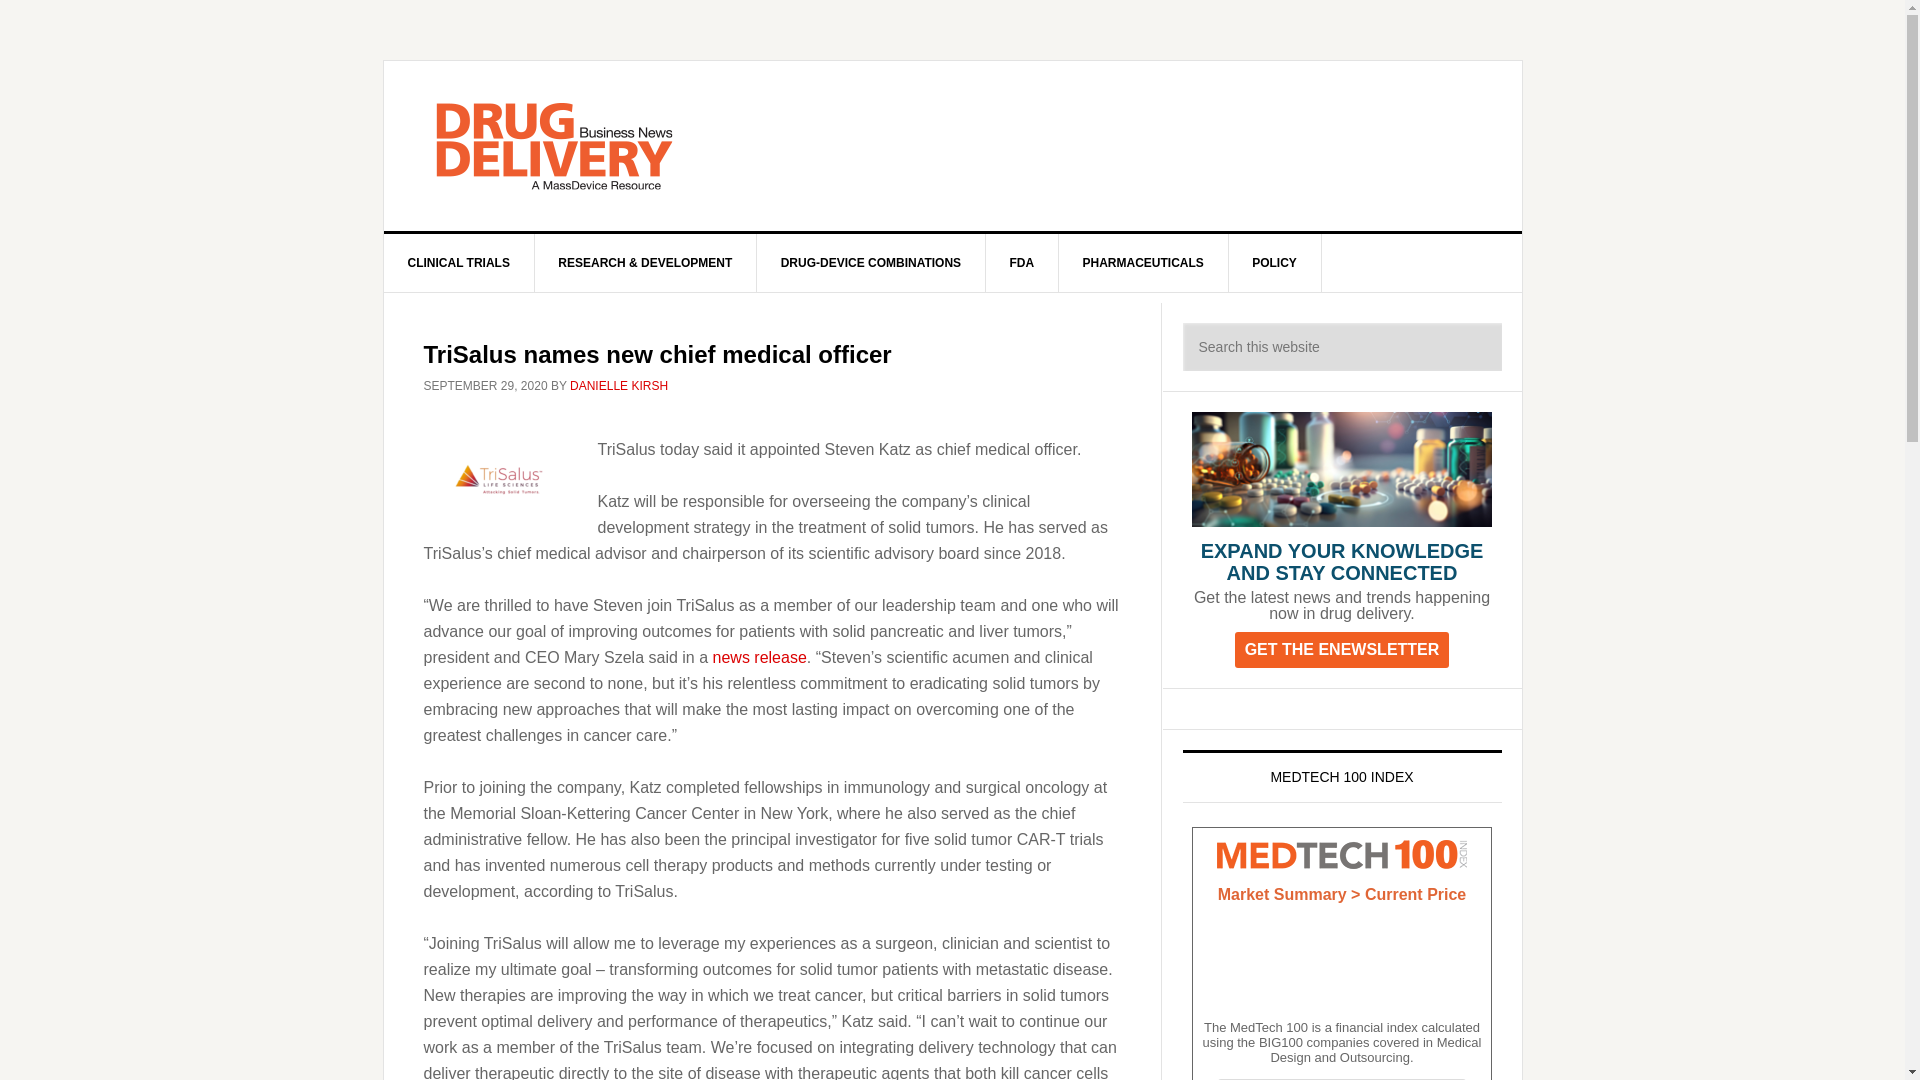 This screenshot has width=1920, height=1080. Describe the element at coordinates (1342, 650) in the screenshot. I see `GET THE ENEWSLETTER` at that location.